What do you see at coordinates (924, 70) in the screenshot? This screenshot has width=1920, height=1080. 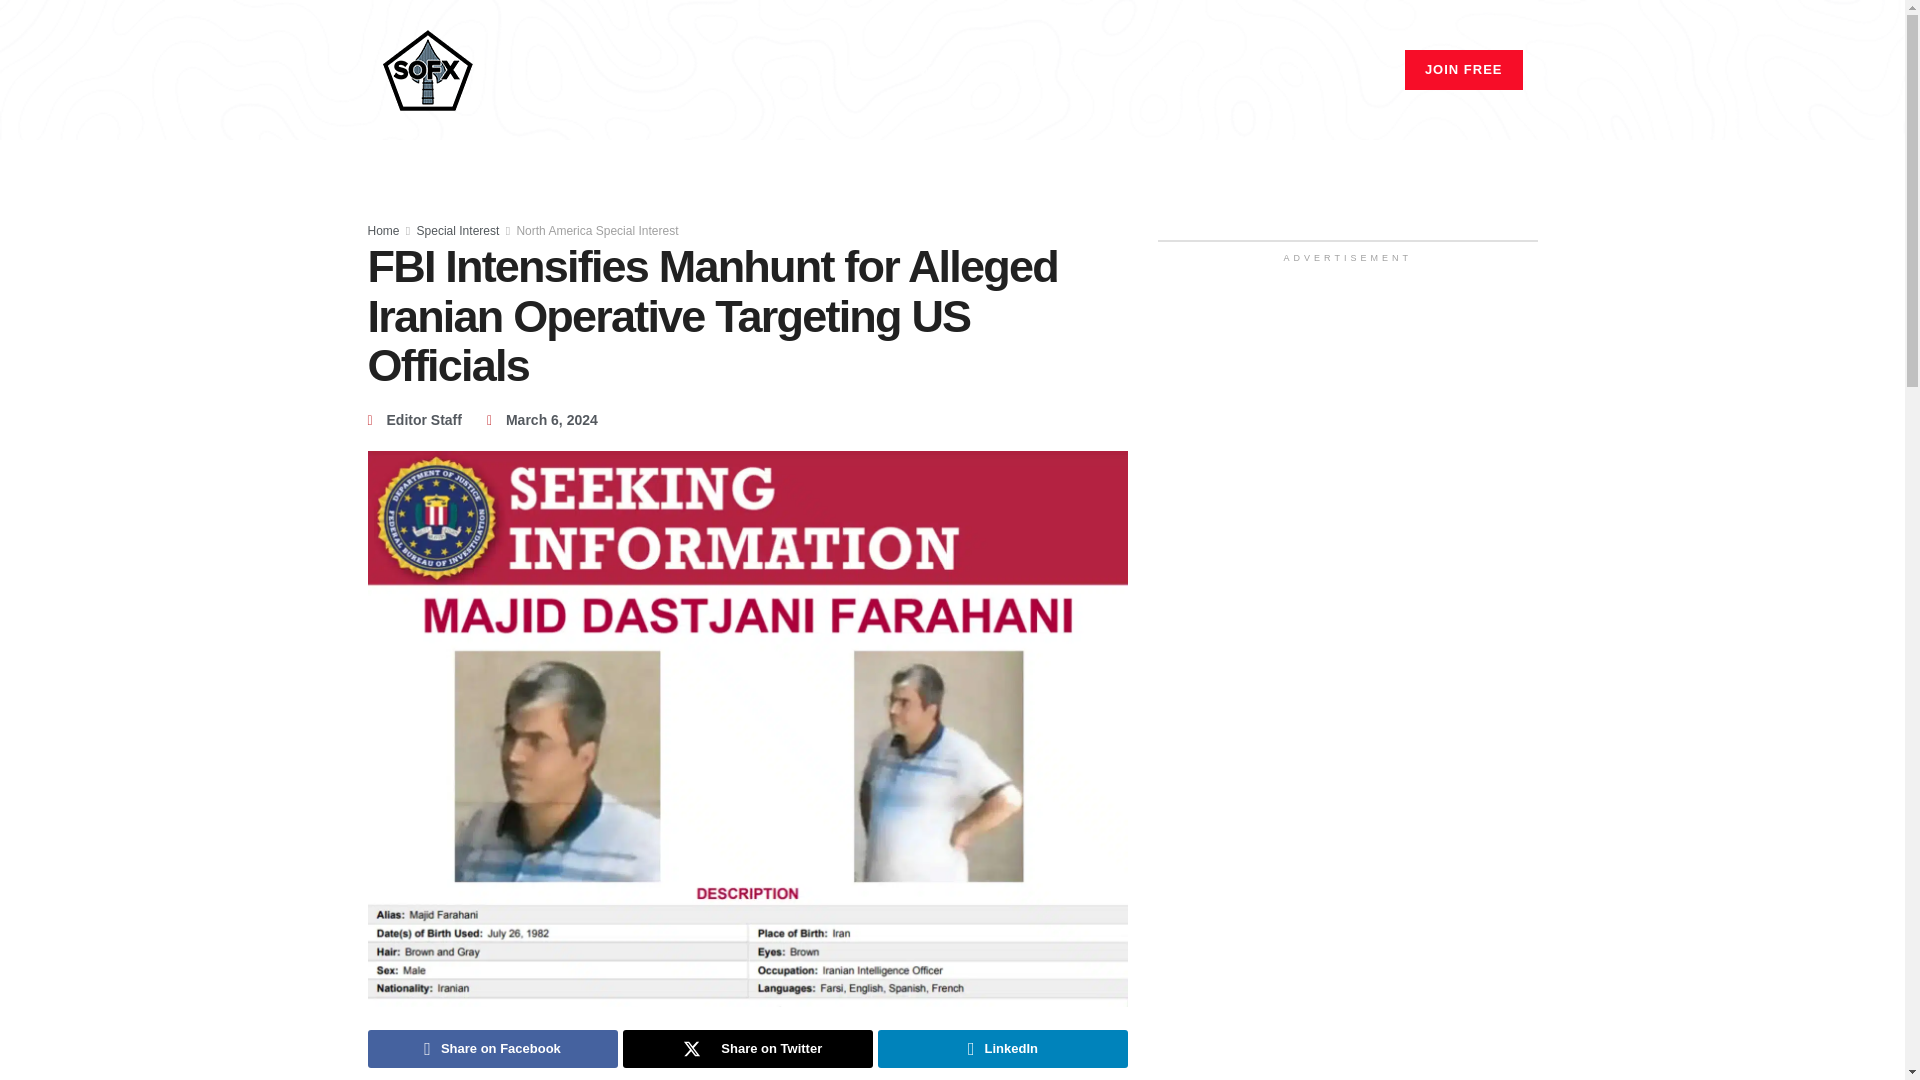 I see `News` at bounding box center [924, 70].